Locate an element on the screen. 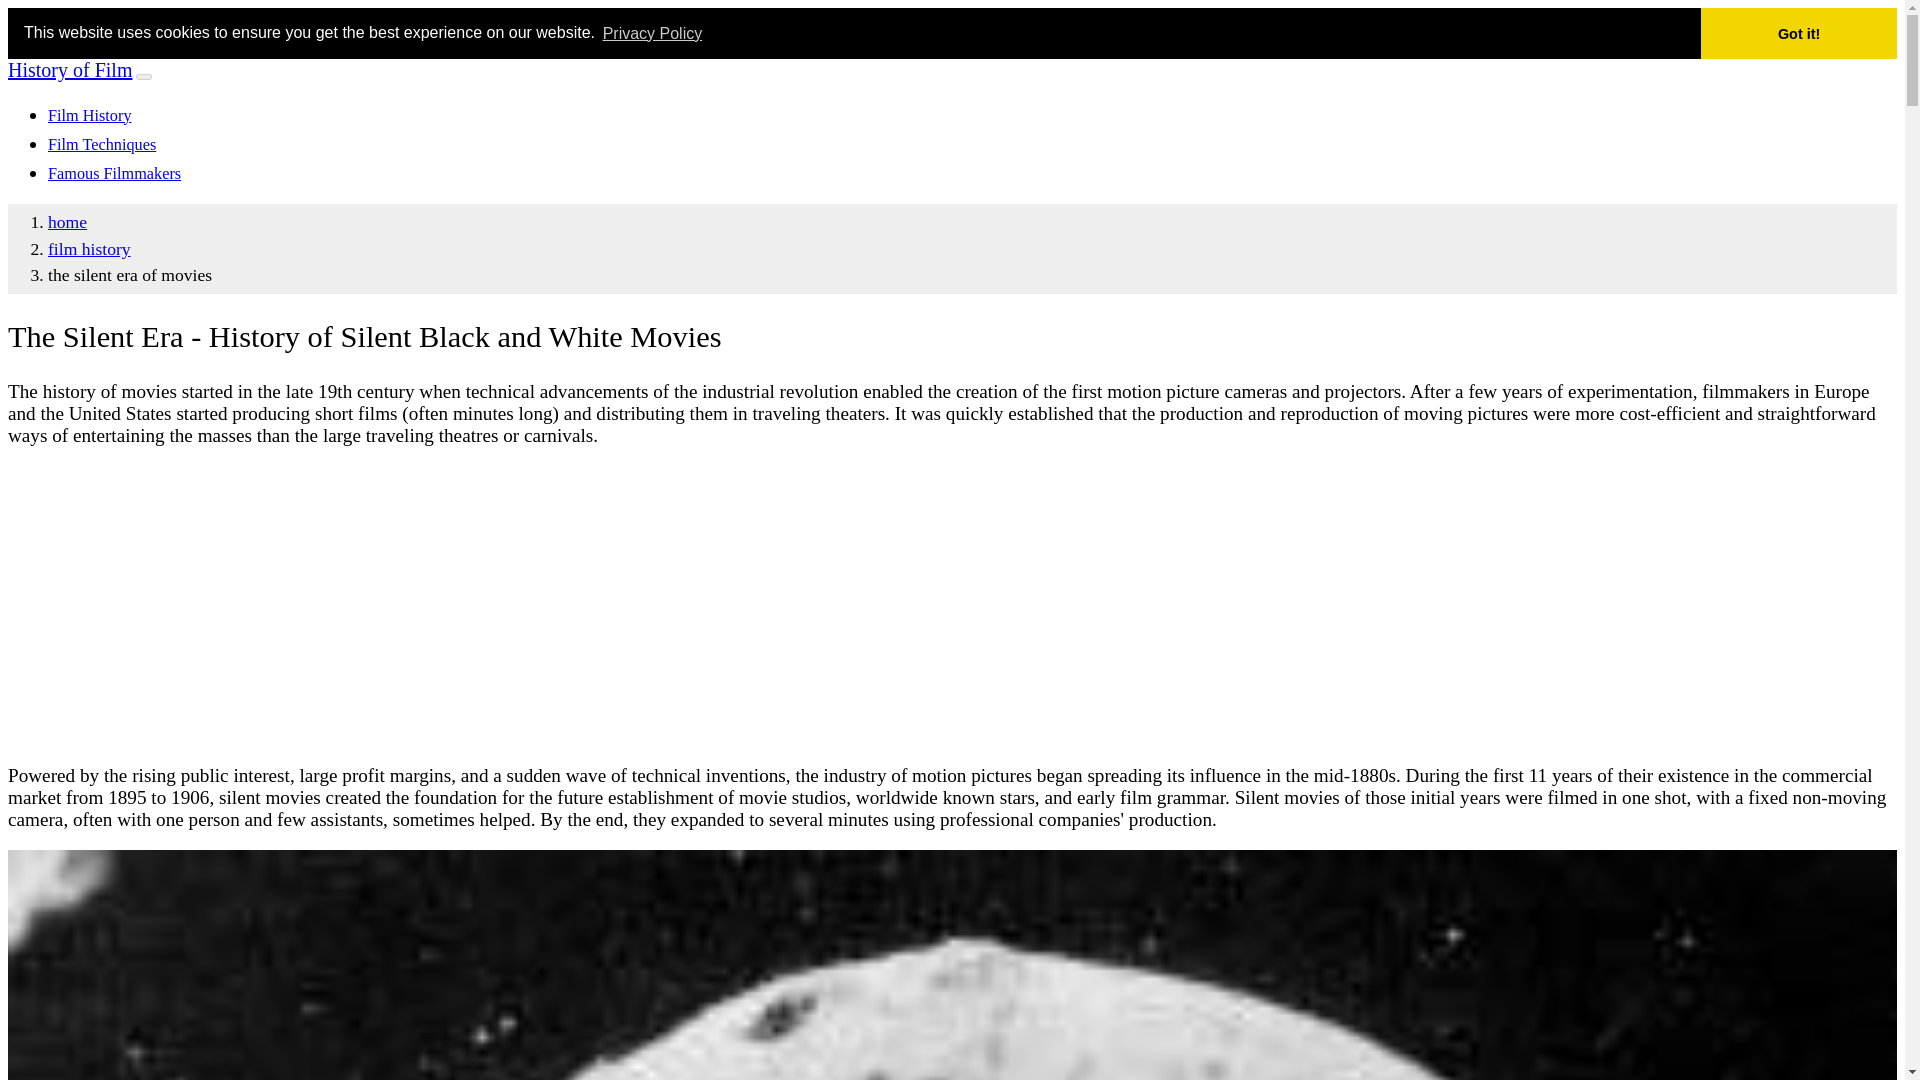 The height and width of the screenshot is (1080, 1920). Film Techniques is located at coordinates (102, 145).